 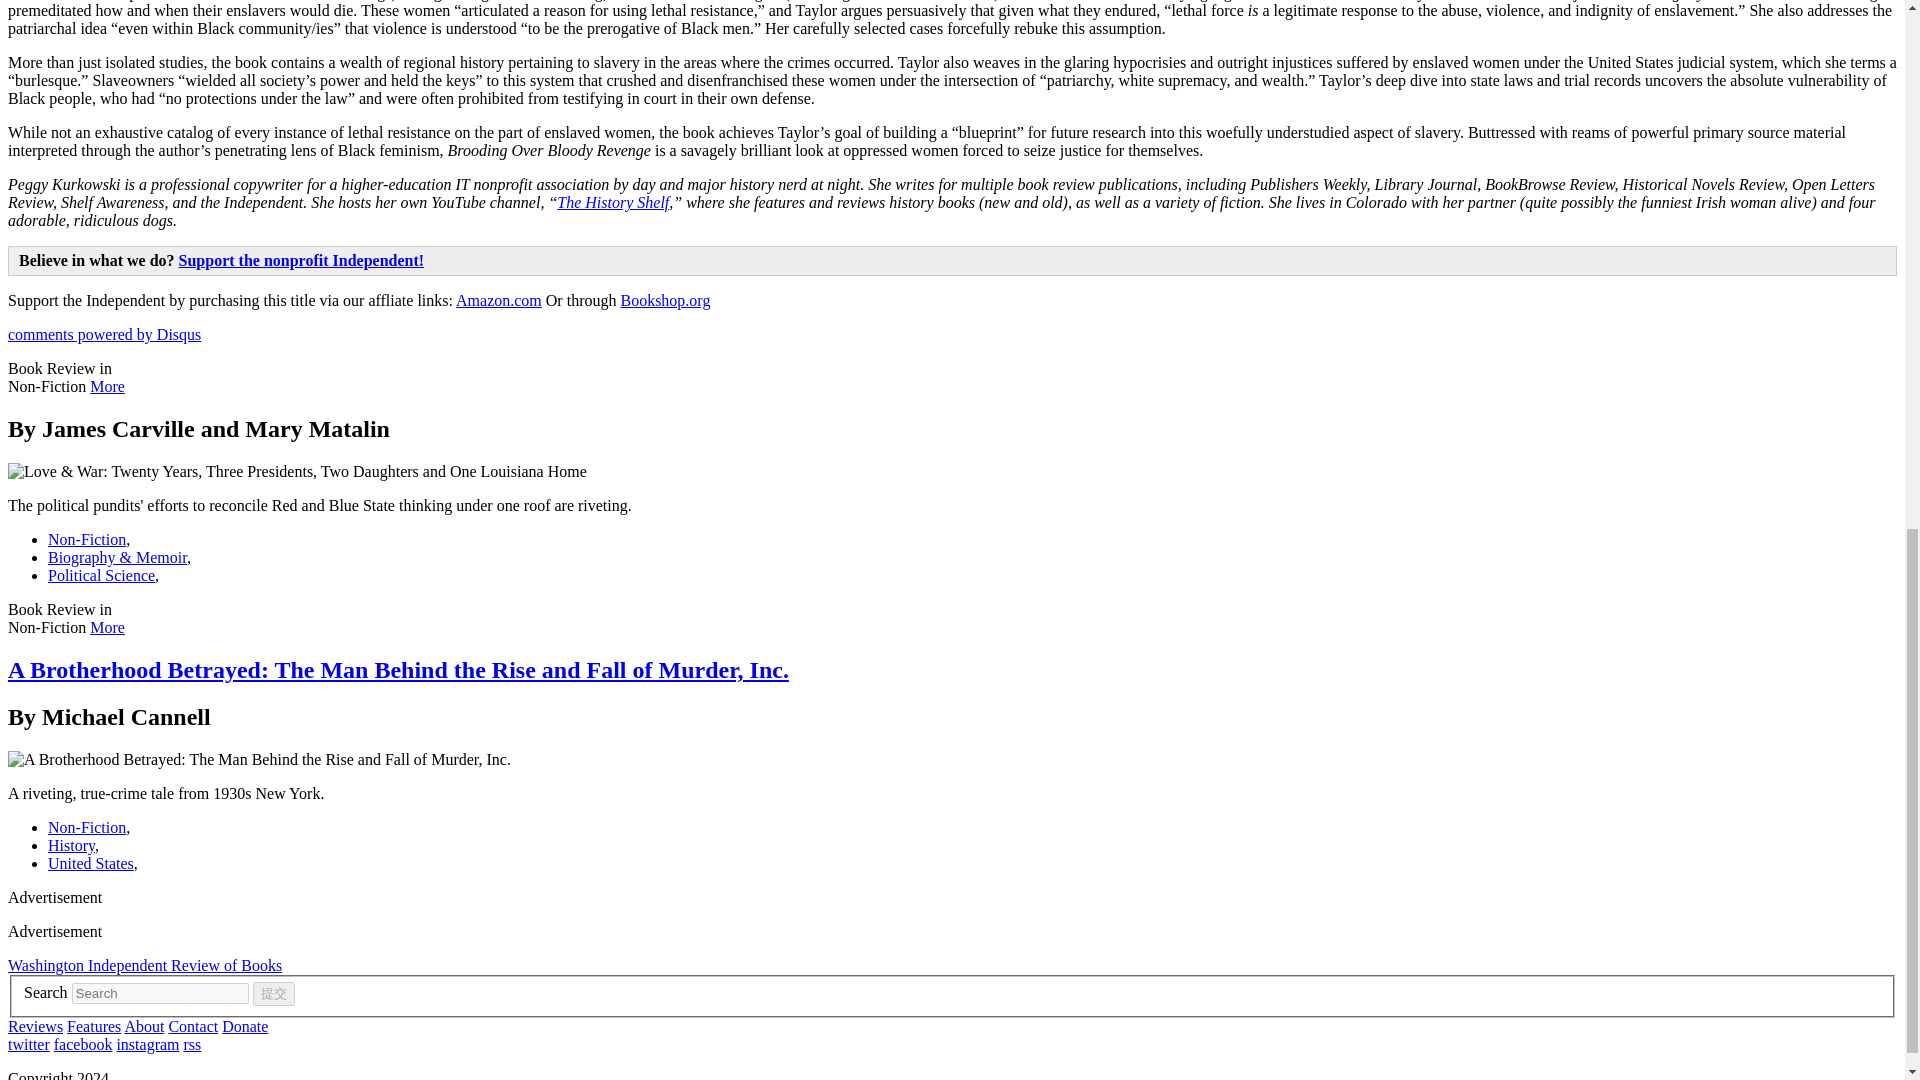 I want to click on The History Shelf, so click(x=612, y=202).